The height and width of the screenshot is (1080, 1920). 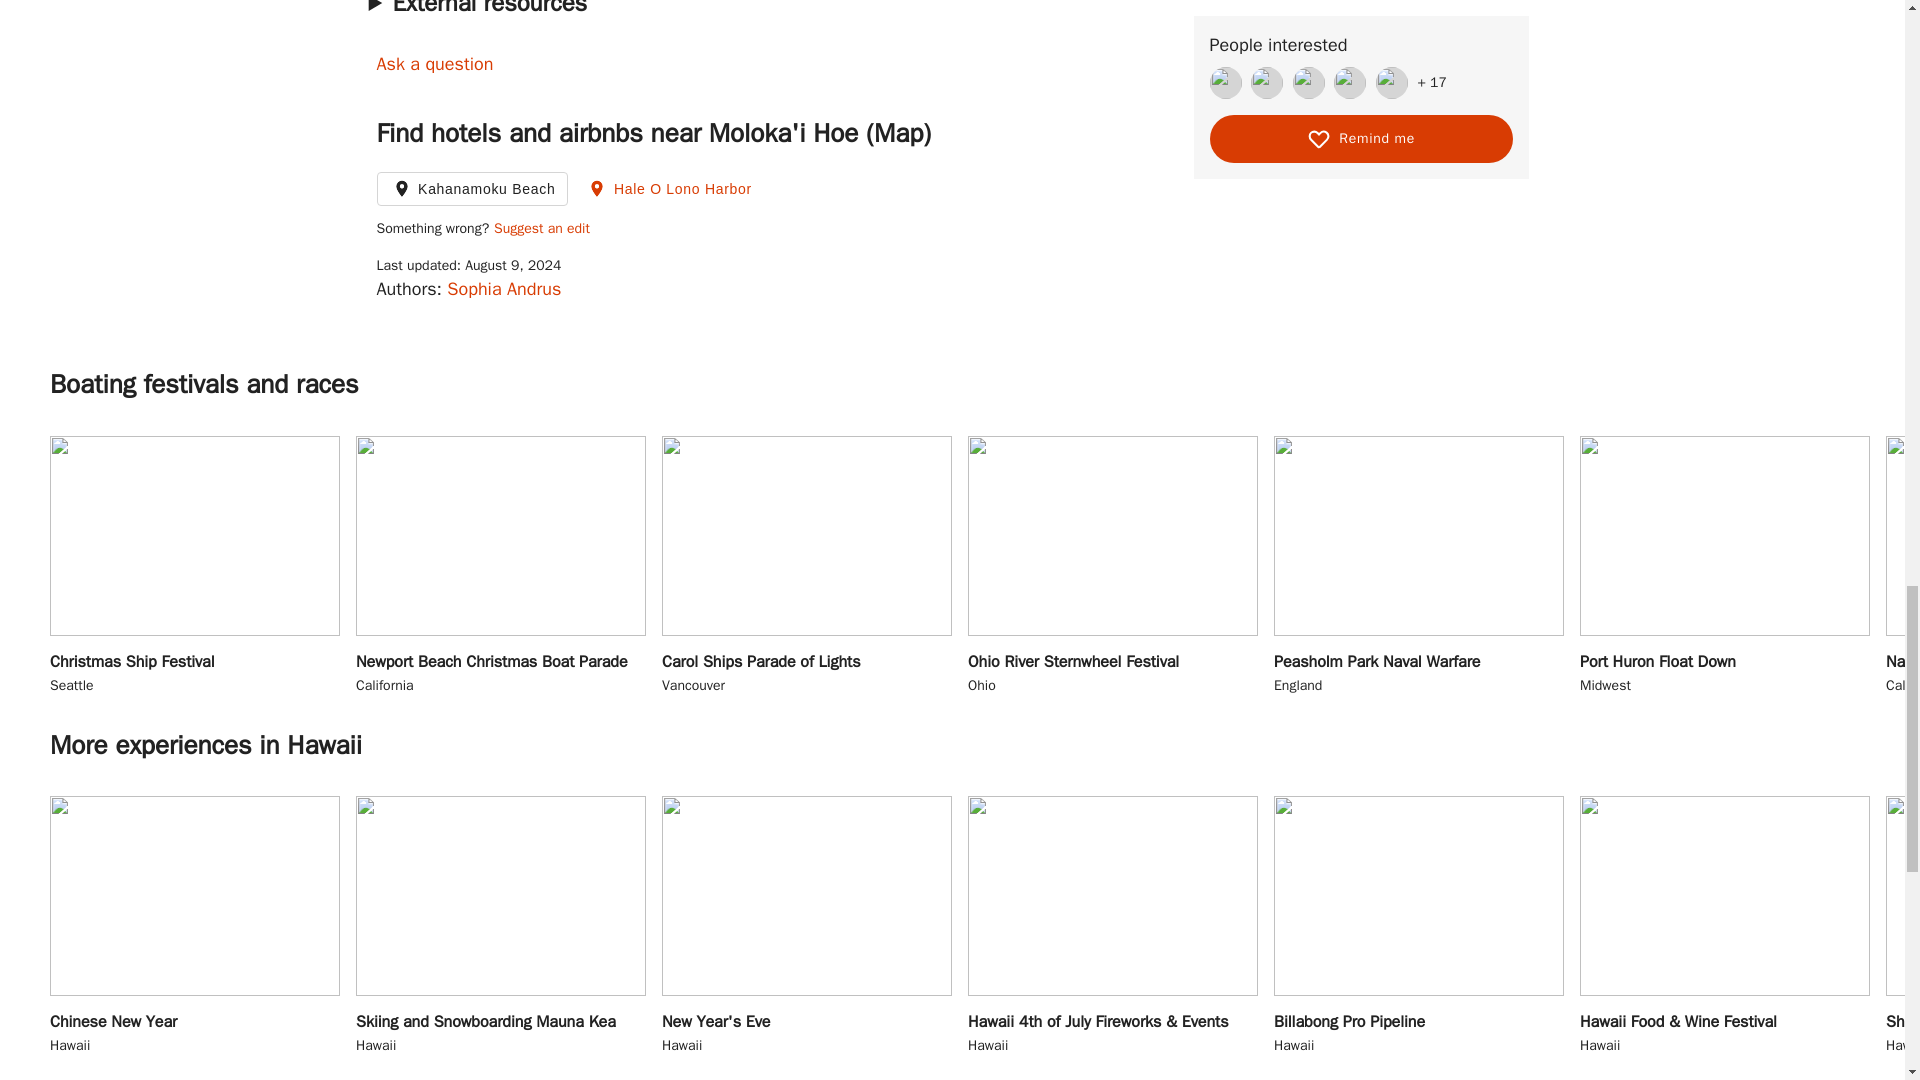 What do you see at coordinates (194, 566) in the screenshot?
I see `Hale O Lono Harbor` at bounding box center [194, 566].